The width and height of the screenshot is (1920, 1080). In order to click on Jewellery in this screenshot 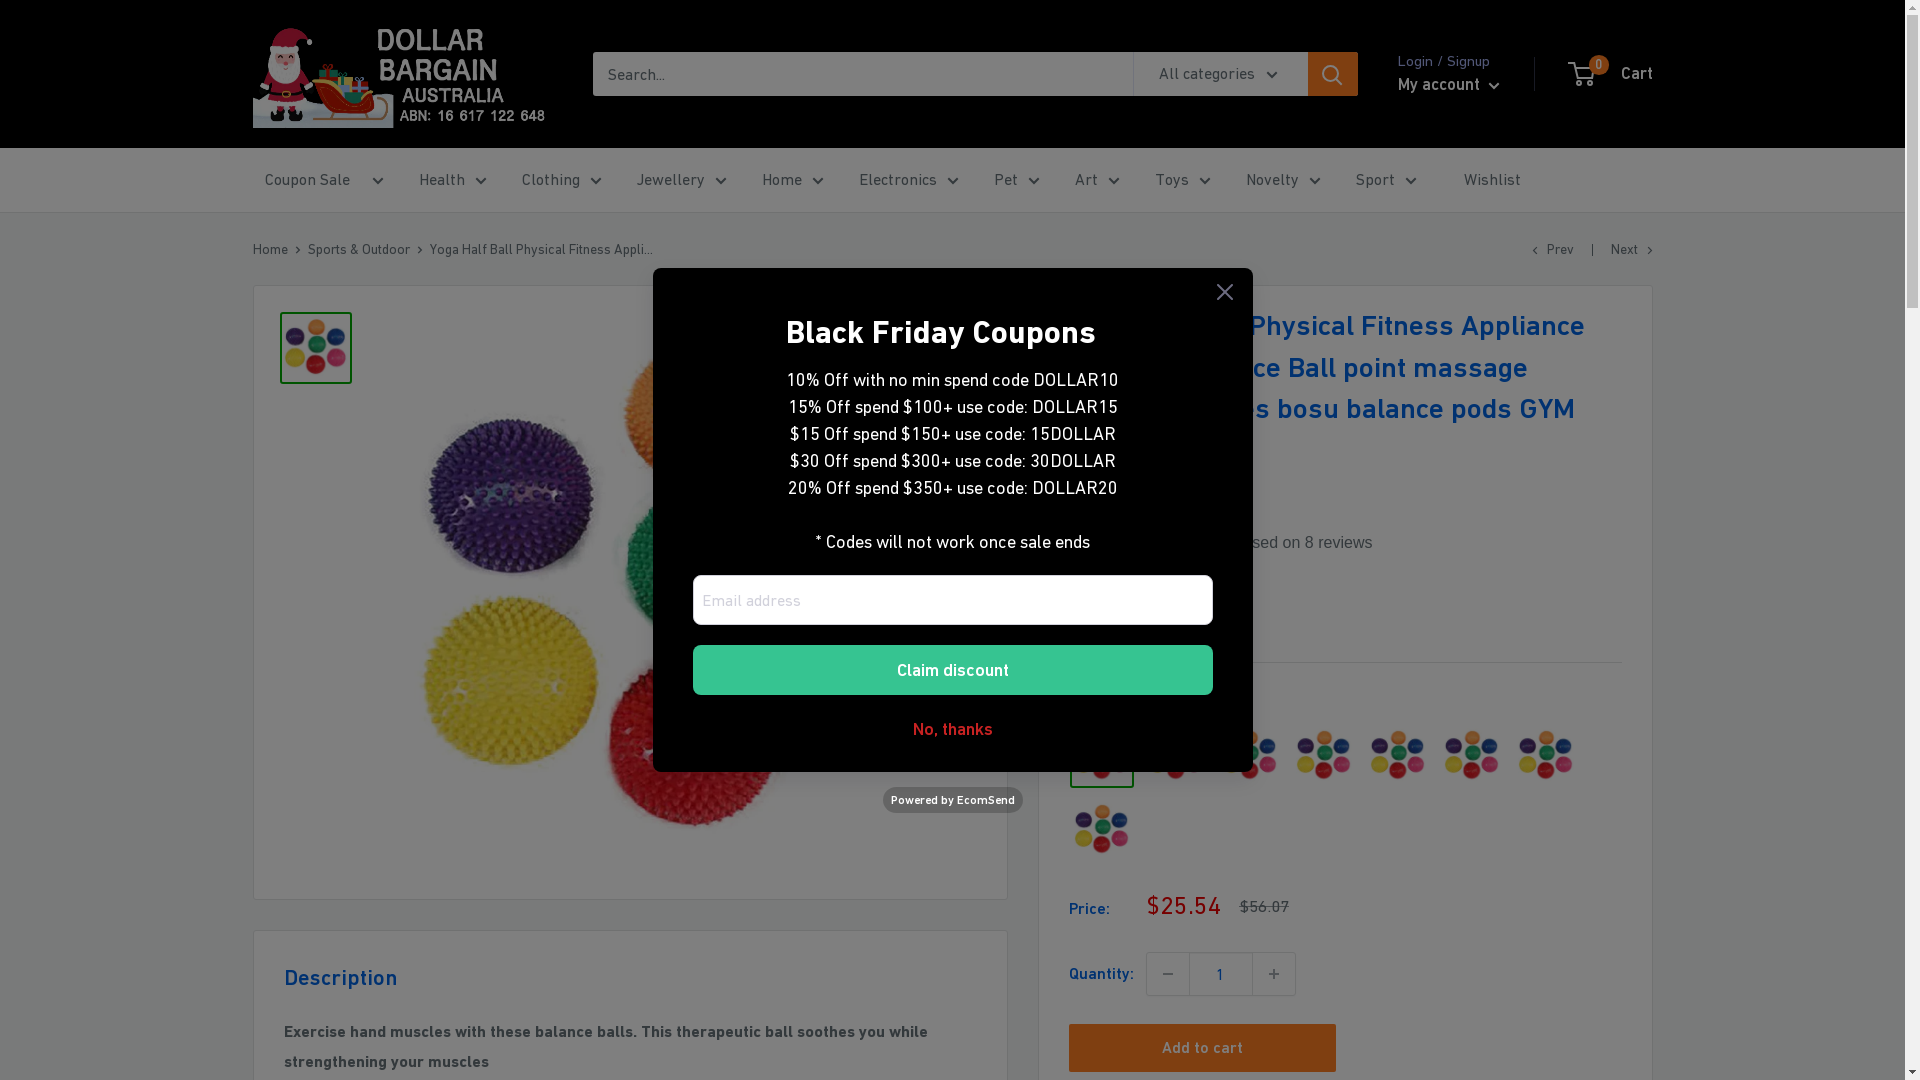, I will do `click(681, 180)`.